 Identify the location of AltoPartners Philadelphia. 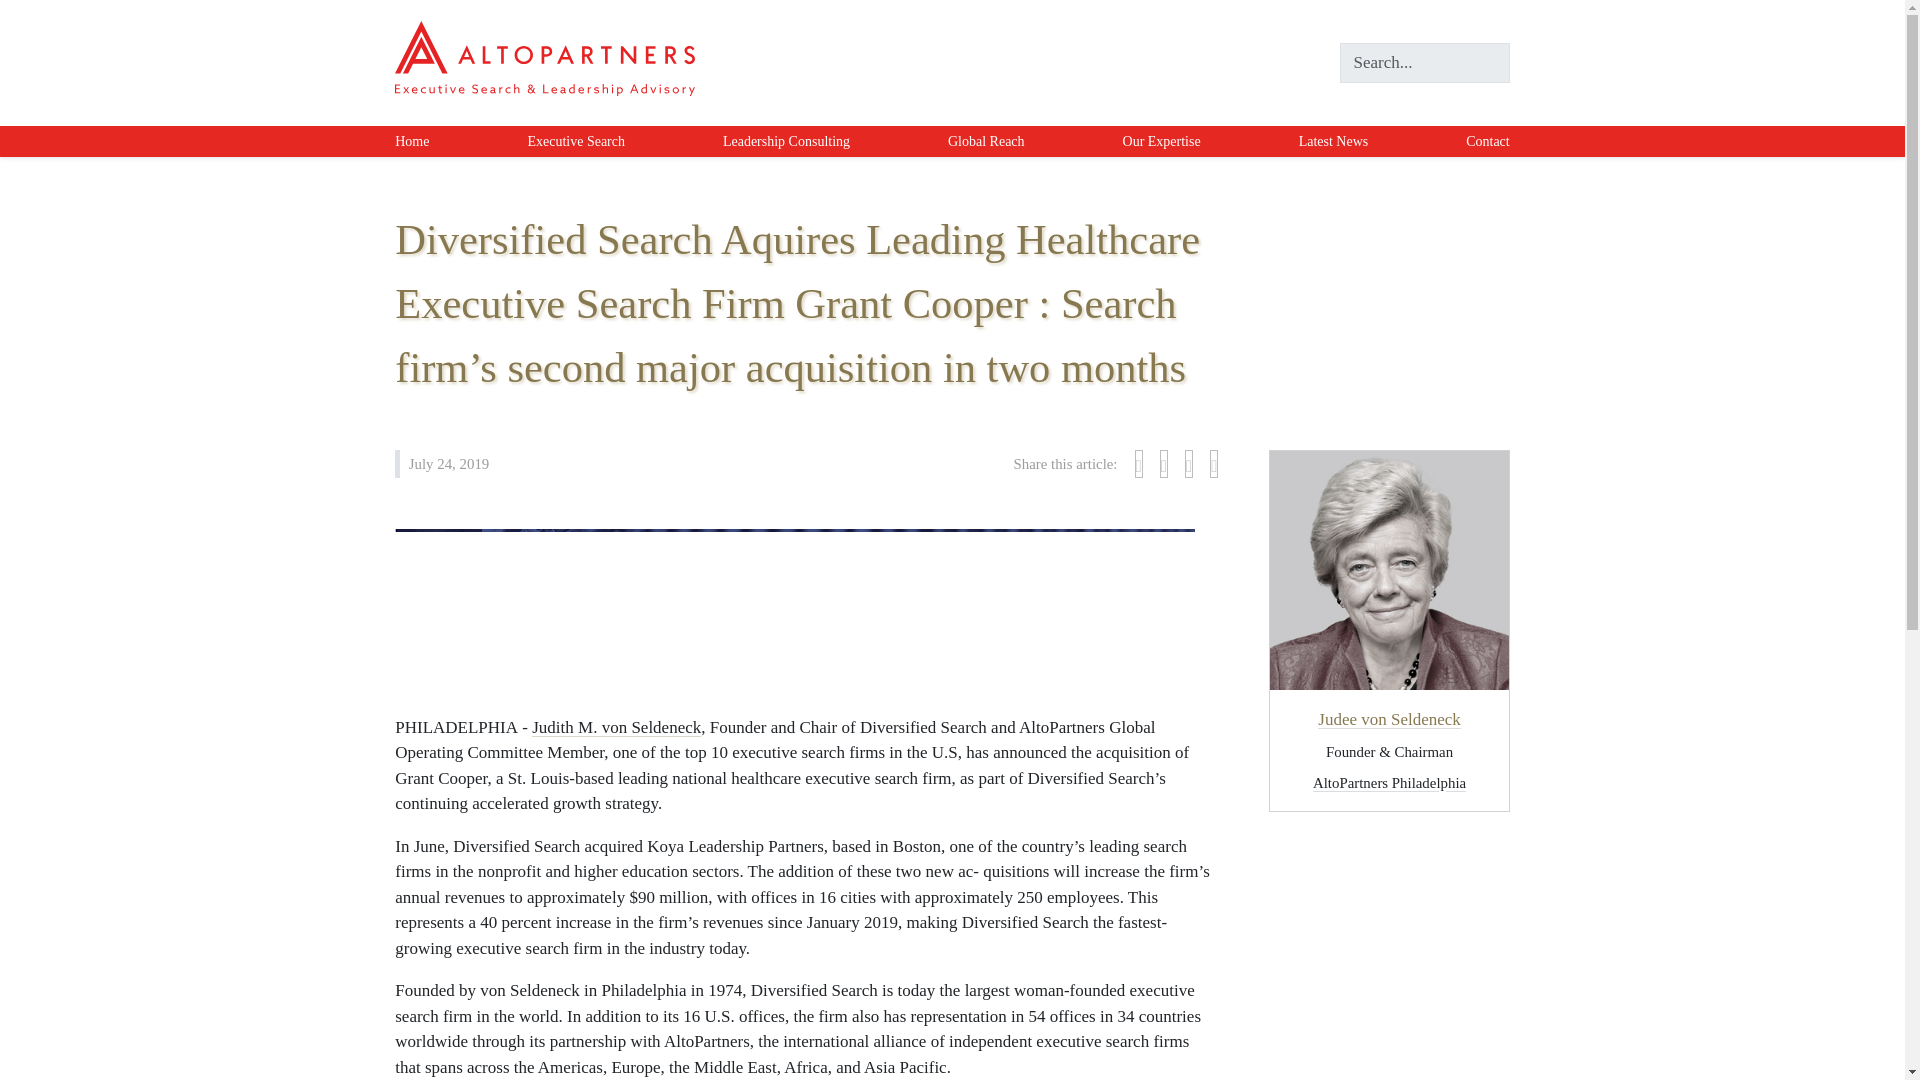
(1390, 782).